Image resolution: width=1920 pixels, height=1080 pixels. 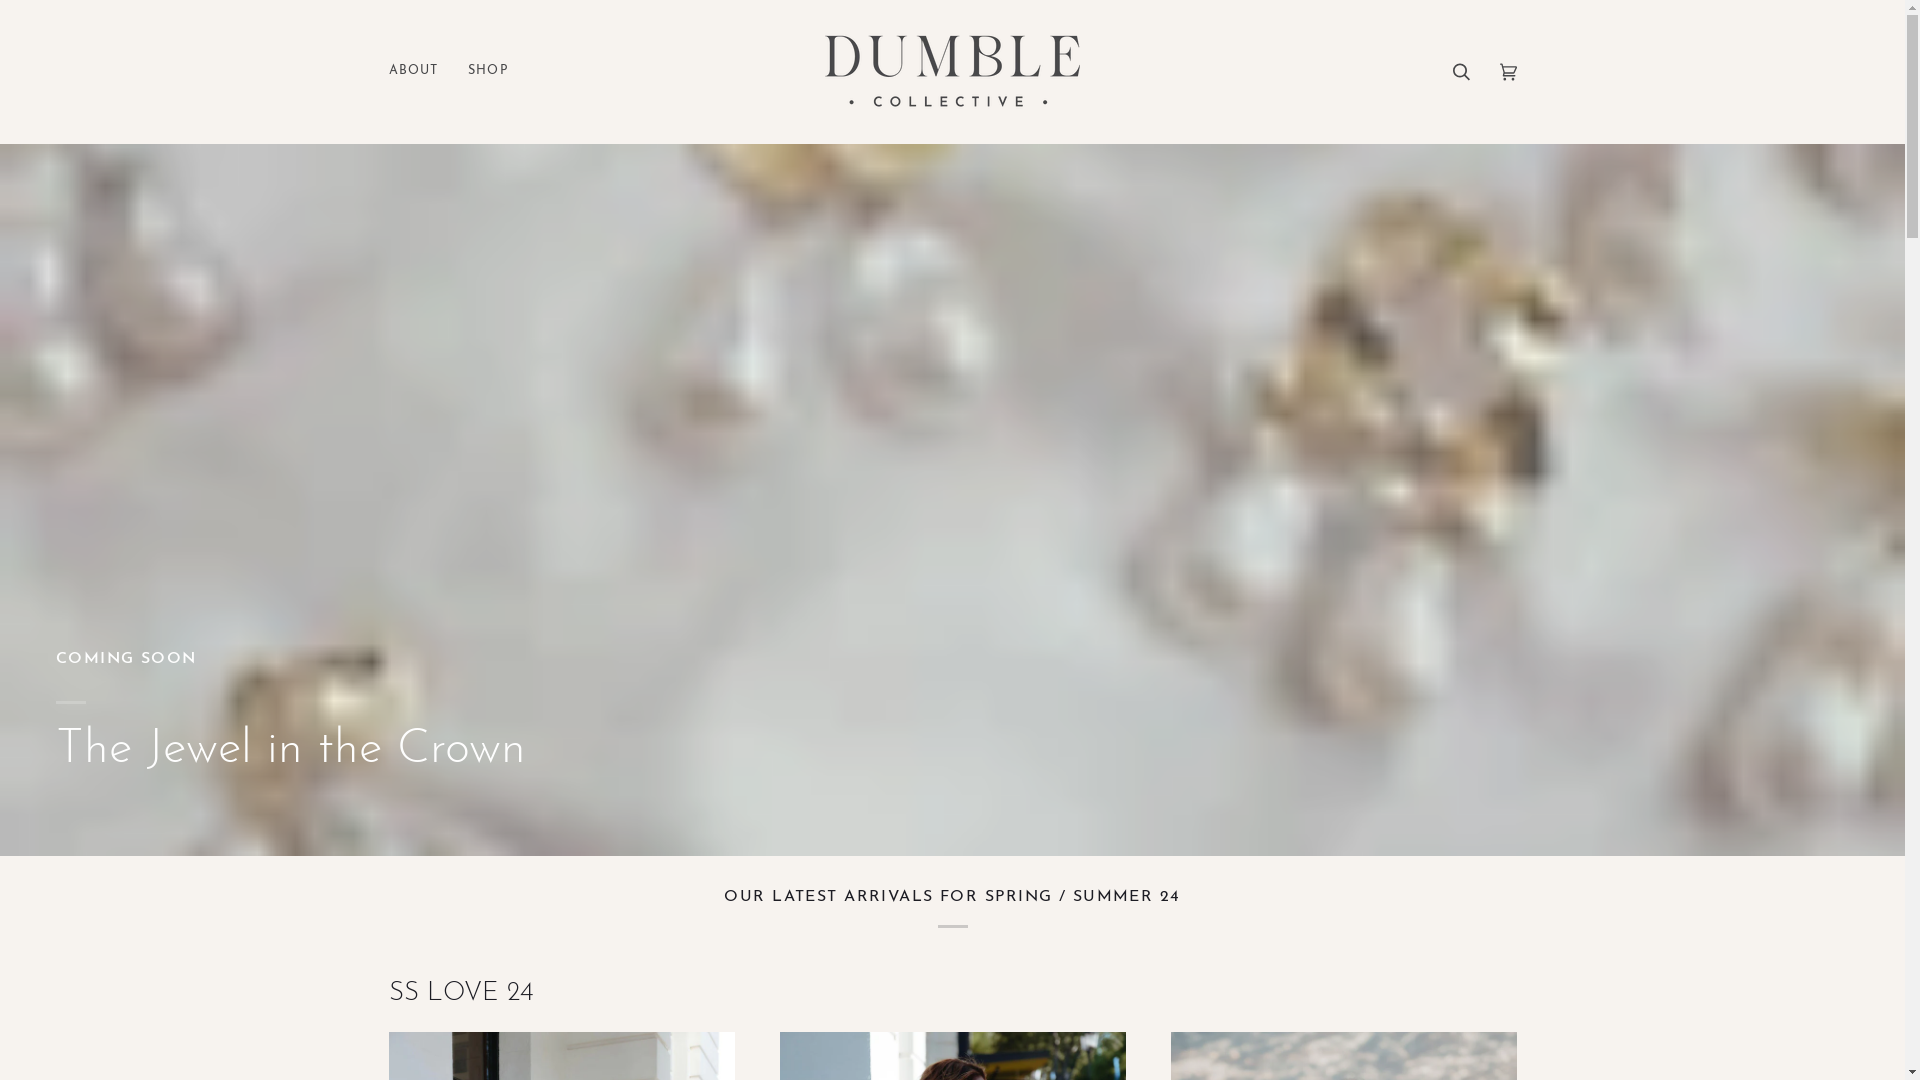 I want to click on SHOP, so click(x=488, y=72).